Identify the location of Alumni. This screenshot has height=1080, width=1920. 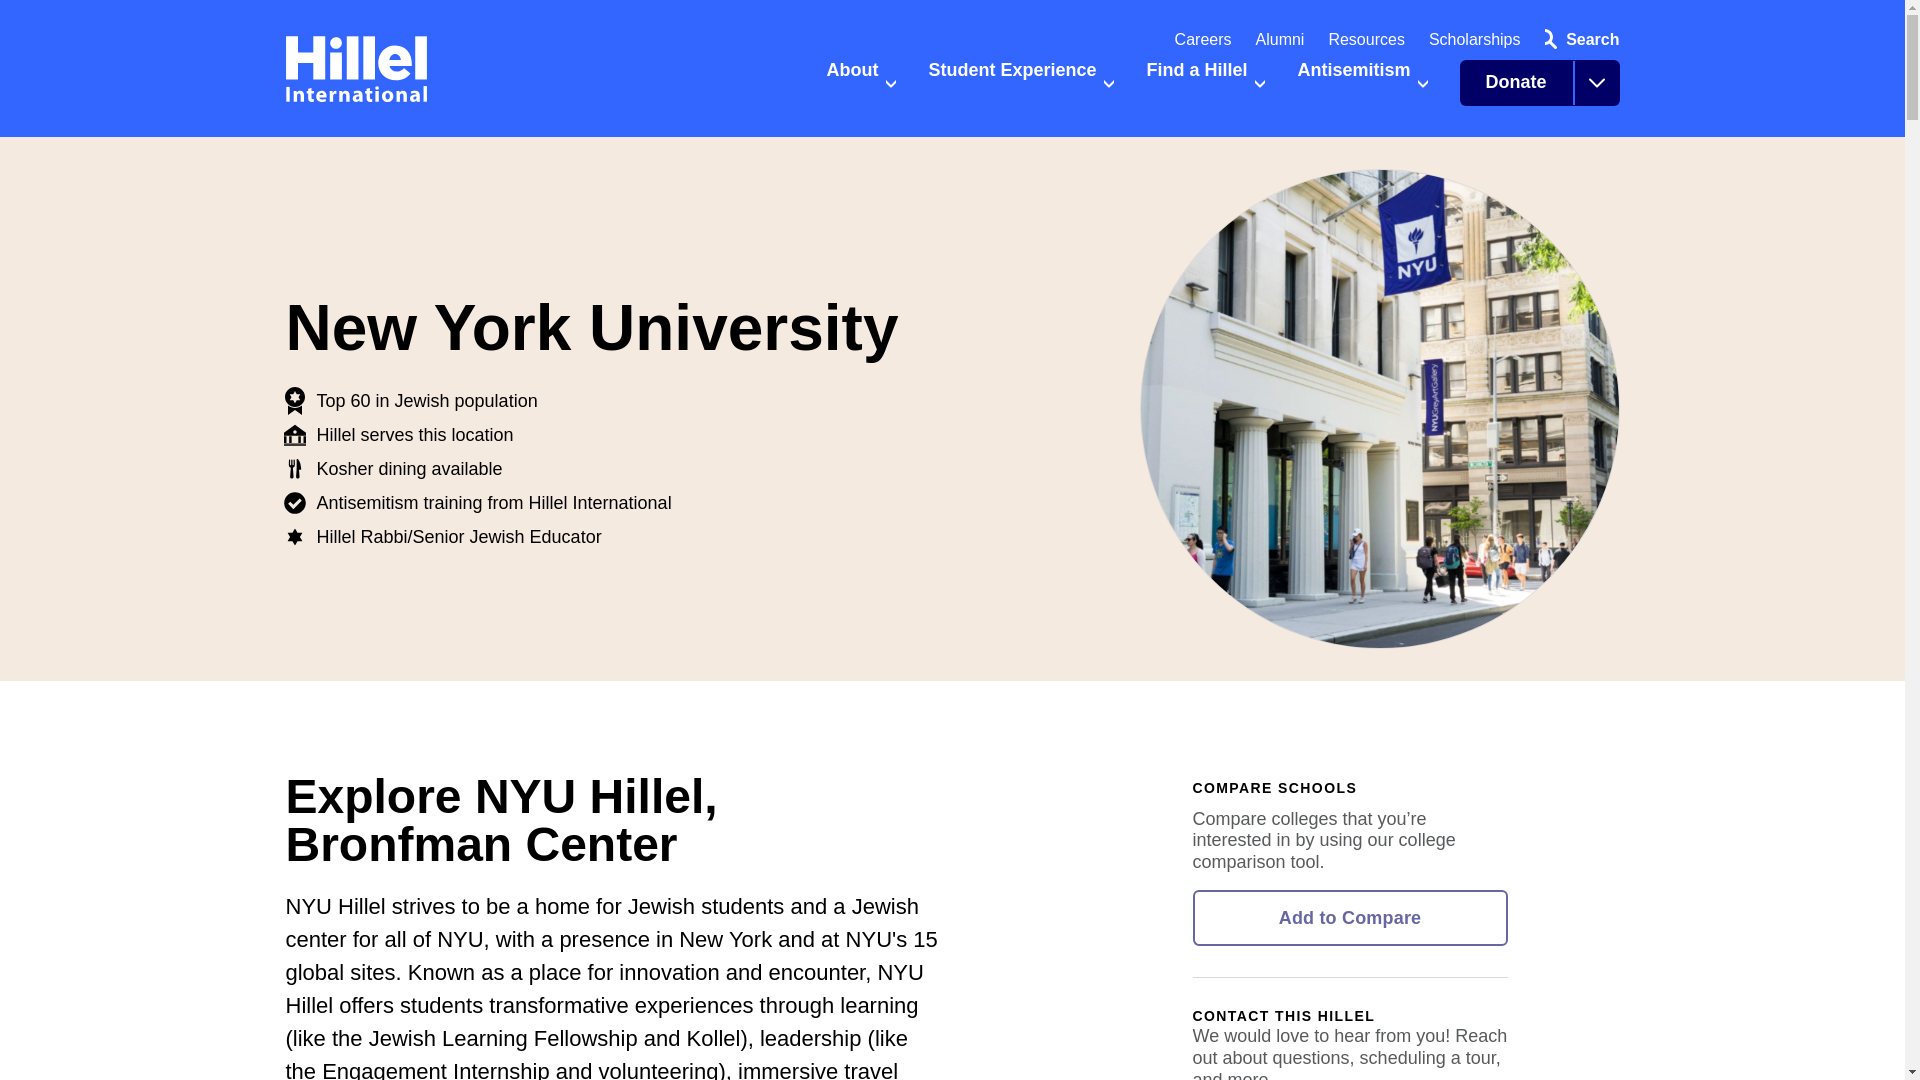
(1280, 39).